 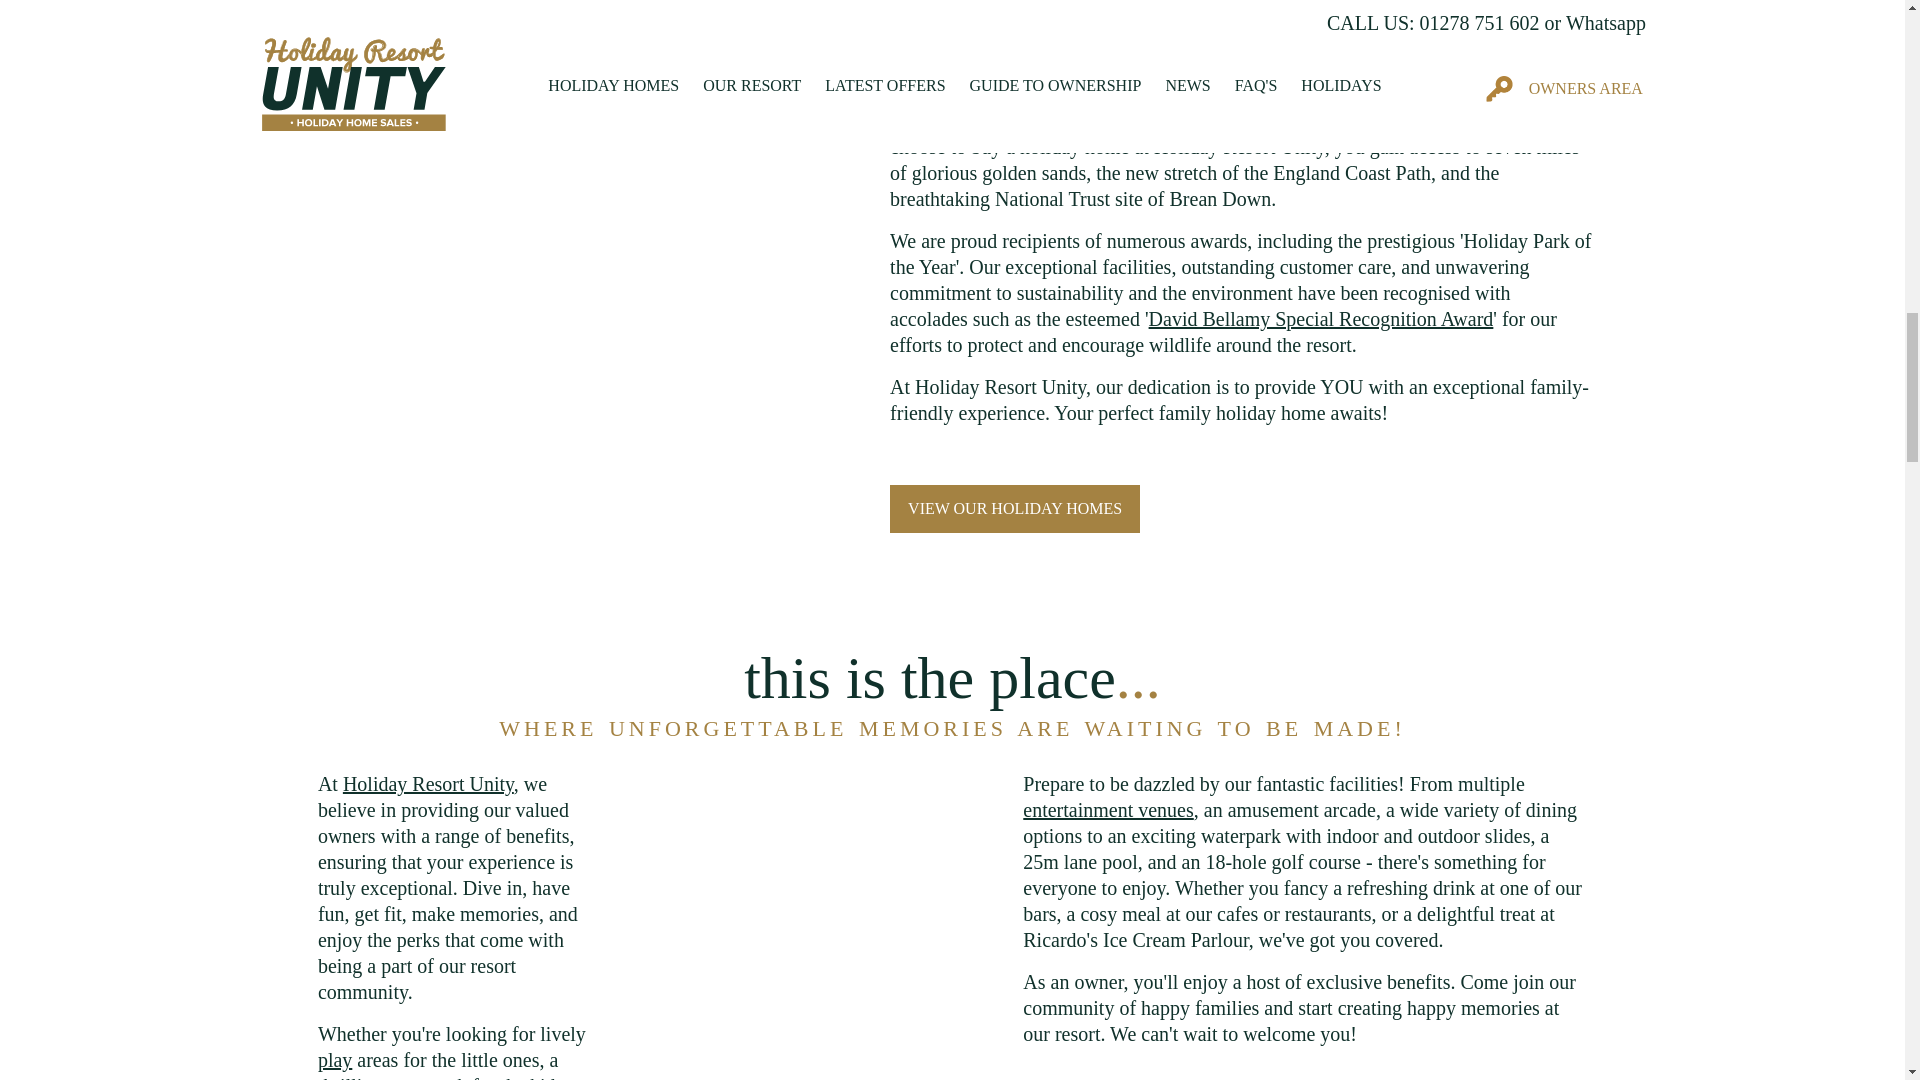 I want to click on sandy beaches of, so click(x=988, y=6).